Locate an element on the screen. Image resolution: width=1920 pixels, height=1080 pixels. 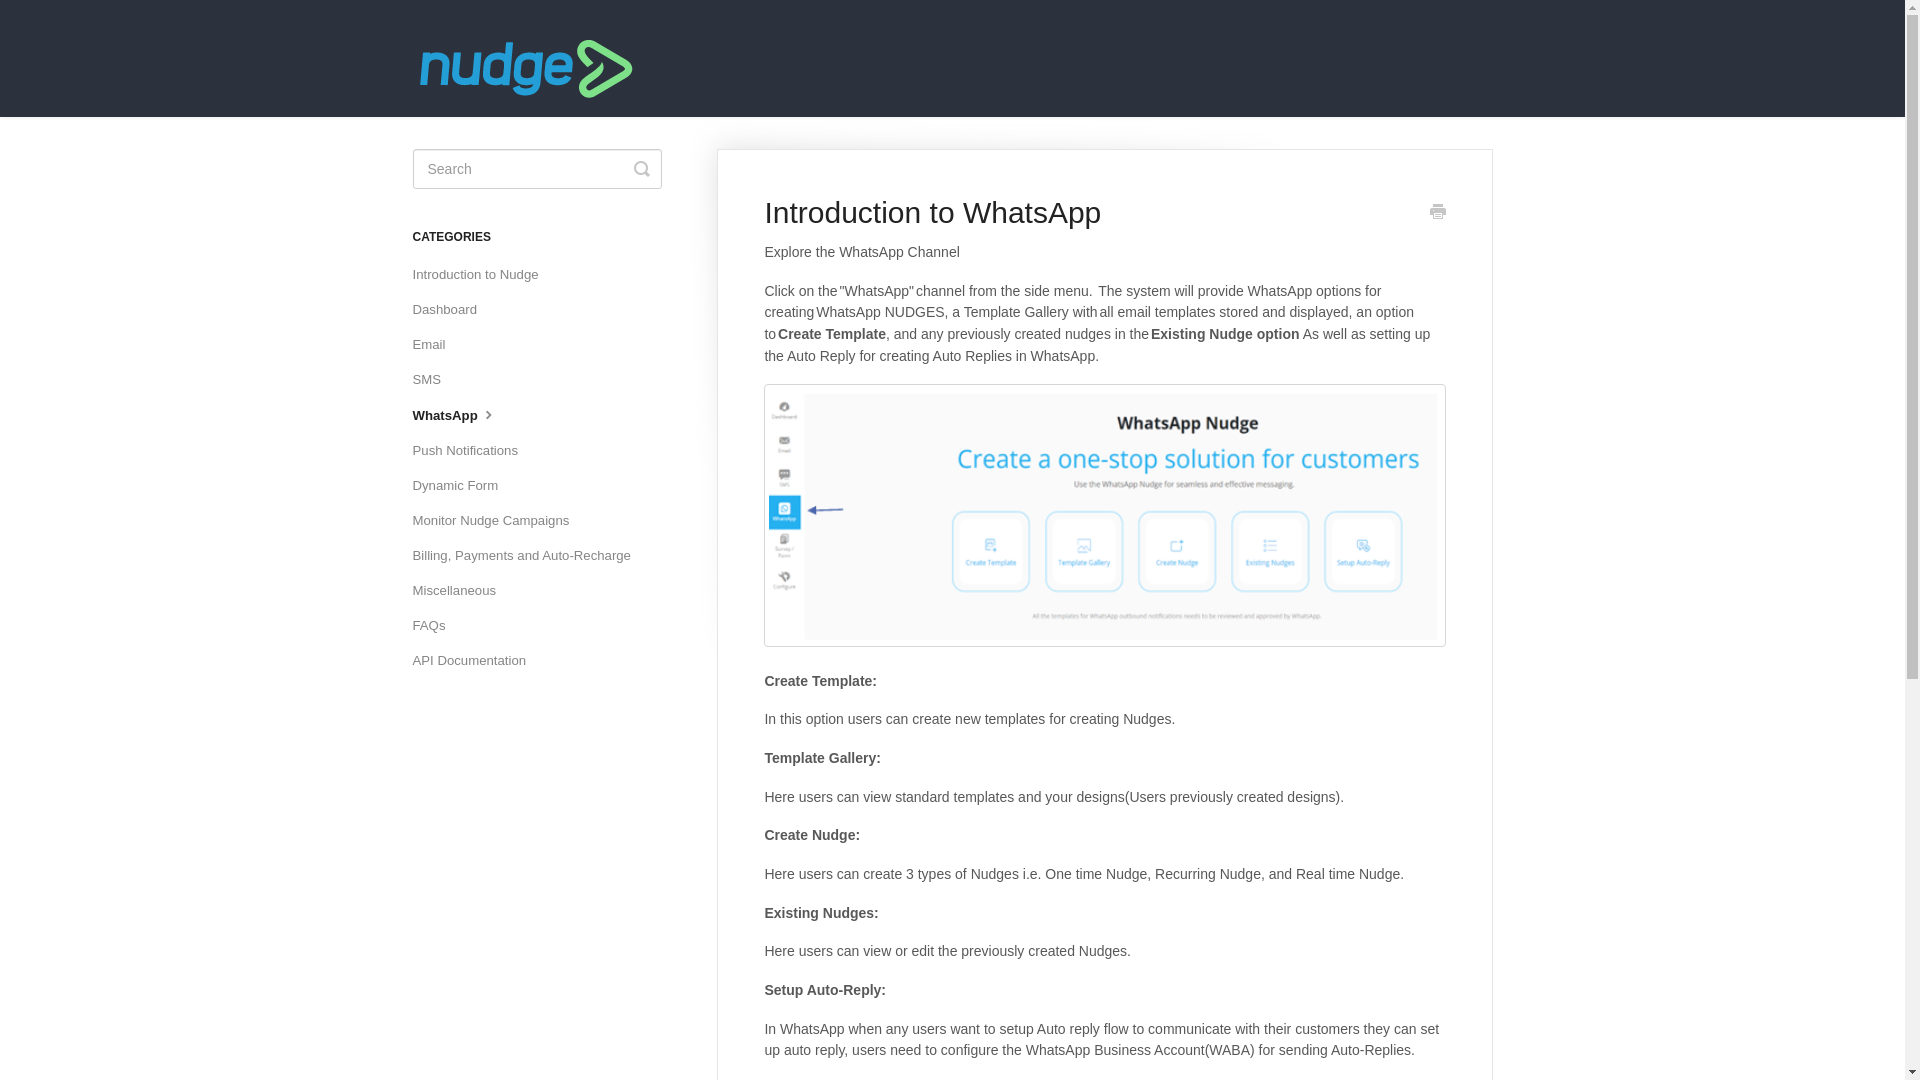
FAQs is located at coordinates (436, 626).